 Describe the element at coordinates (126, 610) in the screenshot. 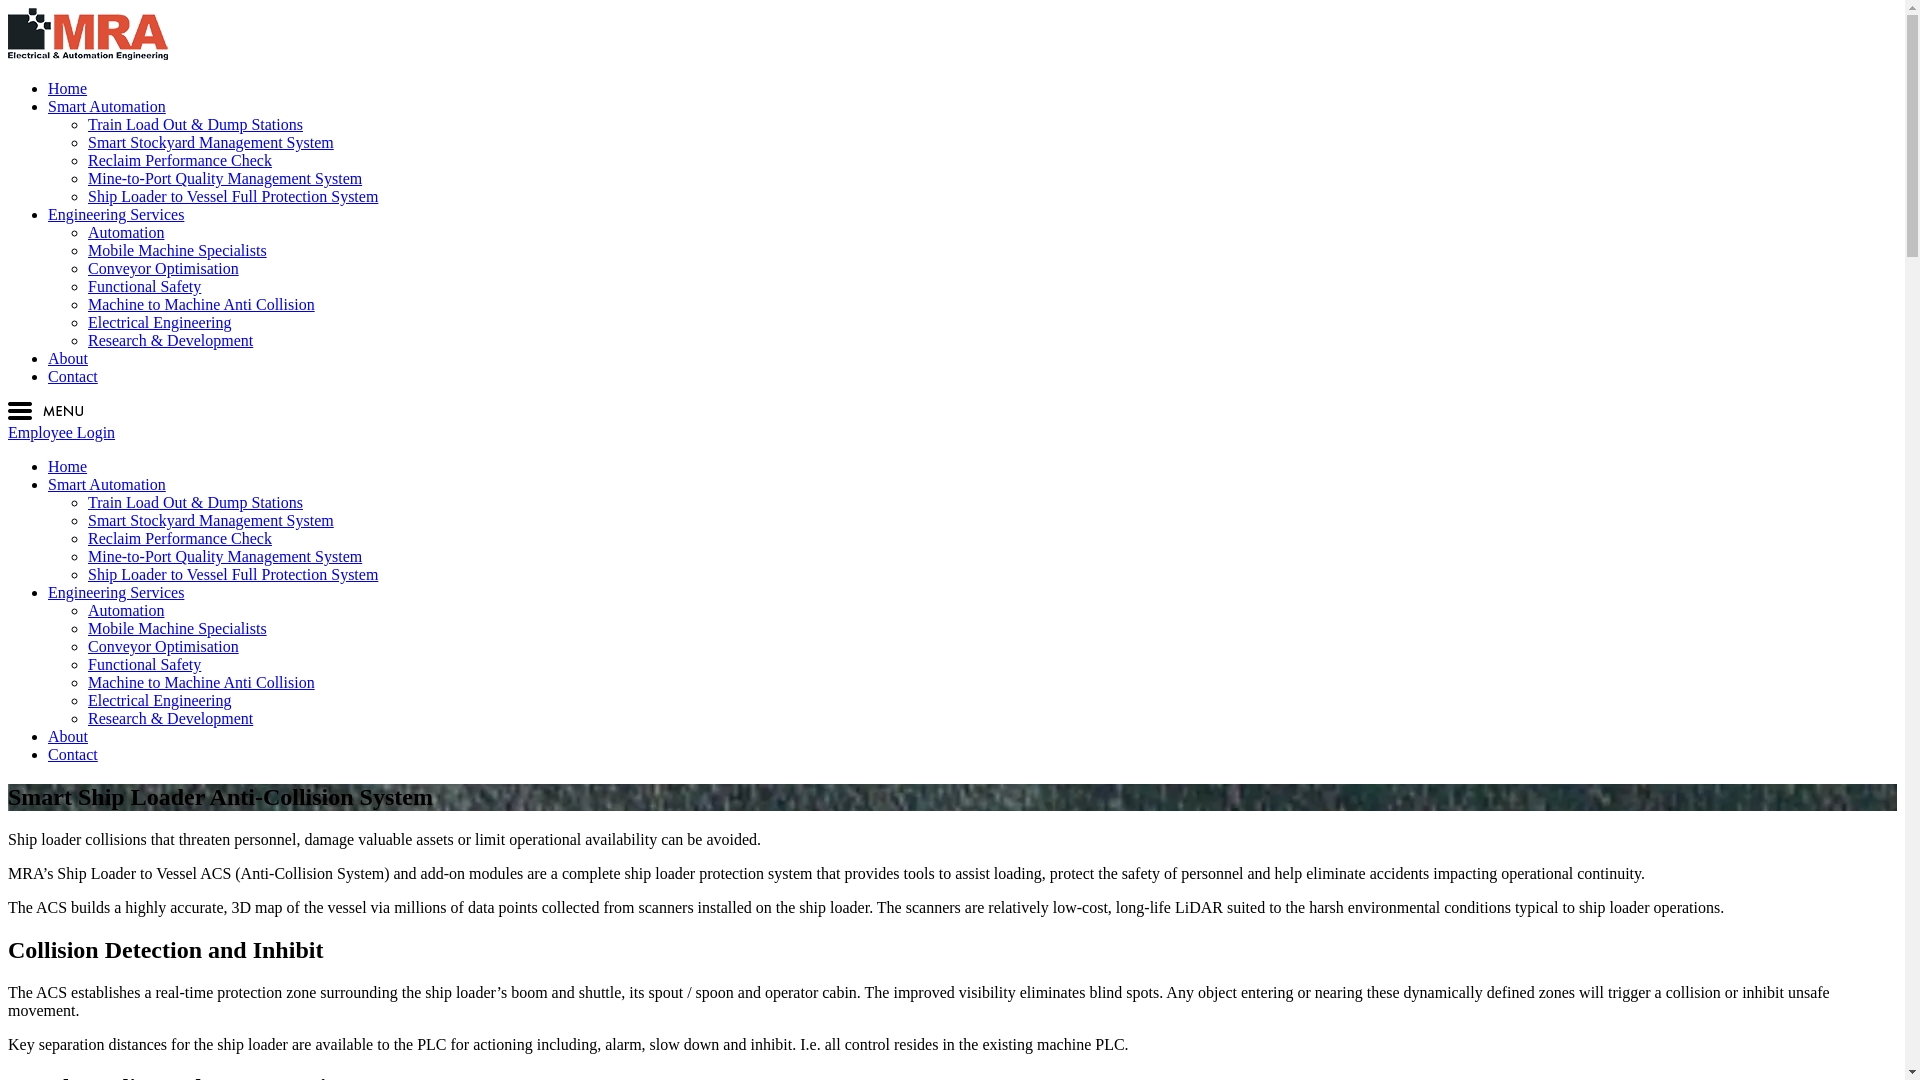

I see `Automation` at that location.